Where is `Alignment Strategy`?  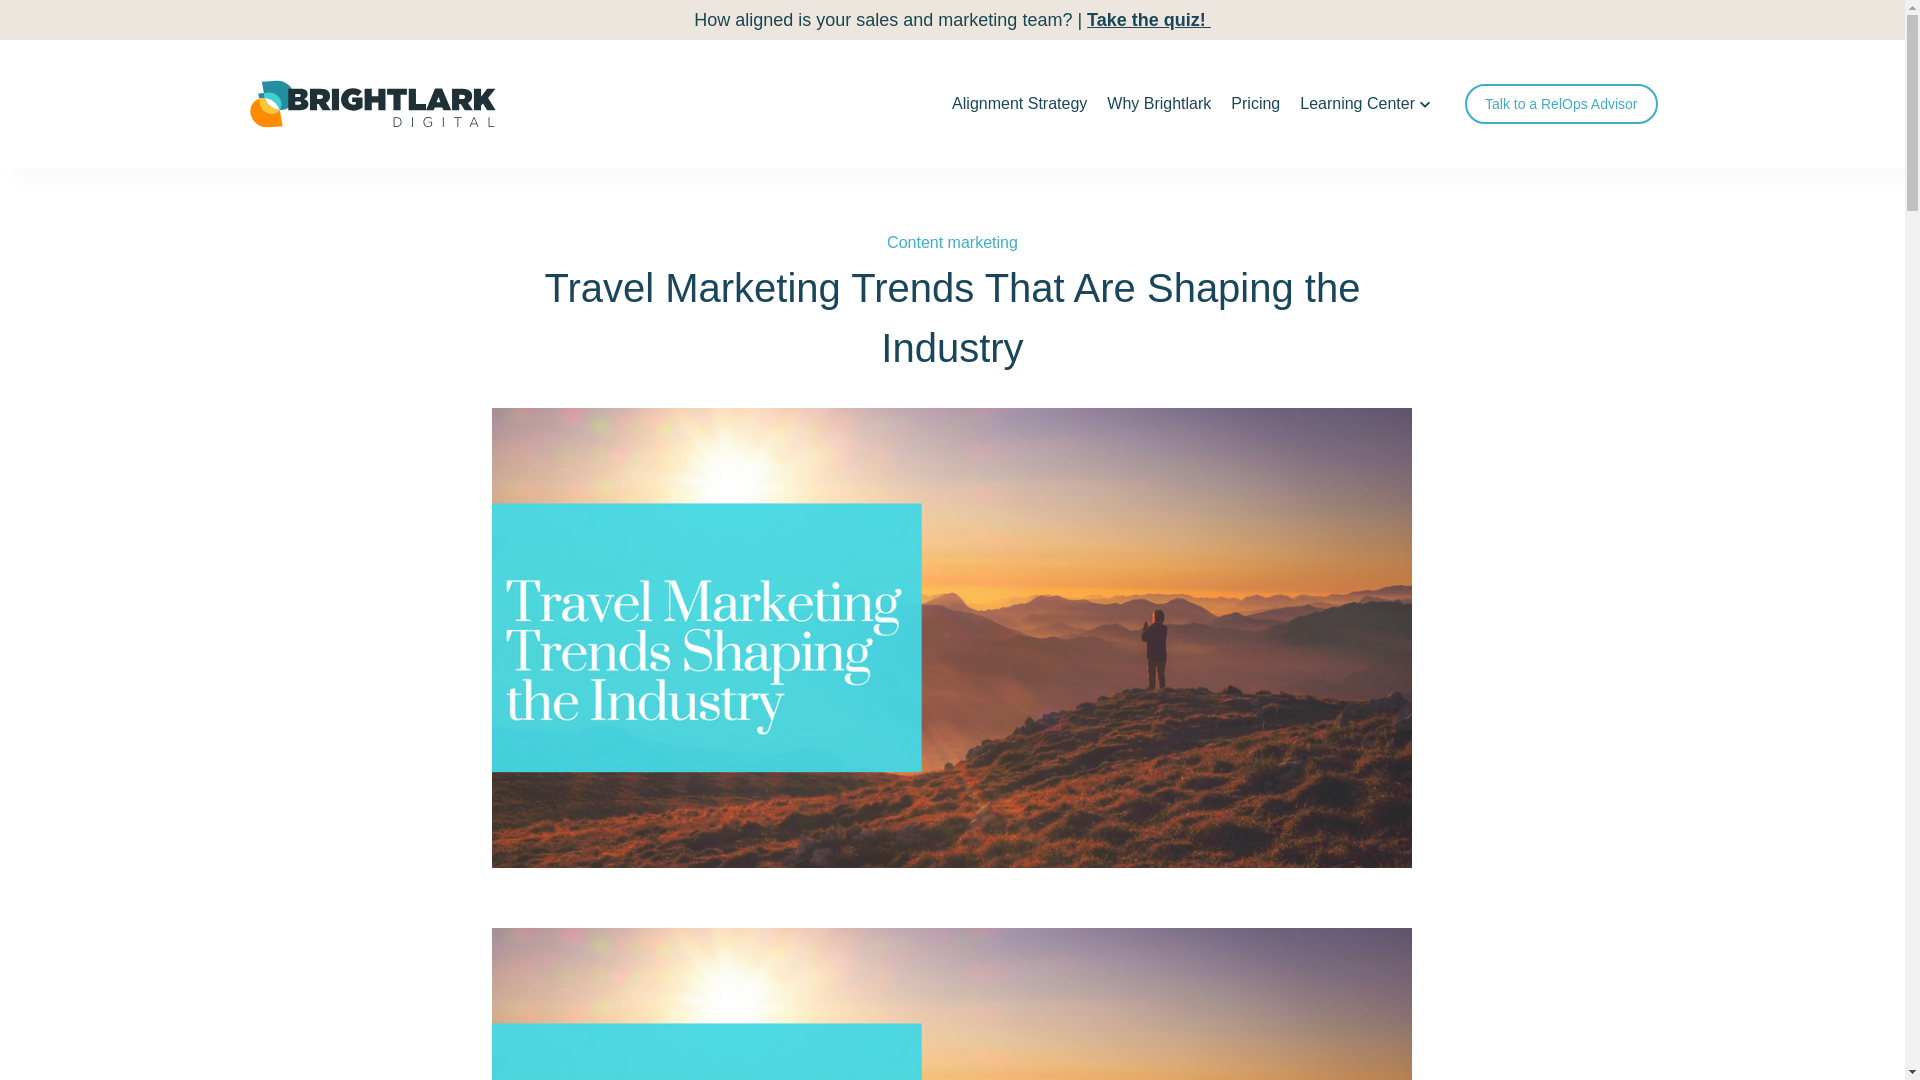
Alignment Strategy is located at coordinates (1019, 103).